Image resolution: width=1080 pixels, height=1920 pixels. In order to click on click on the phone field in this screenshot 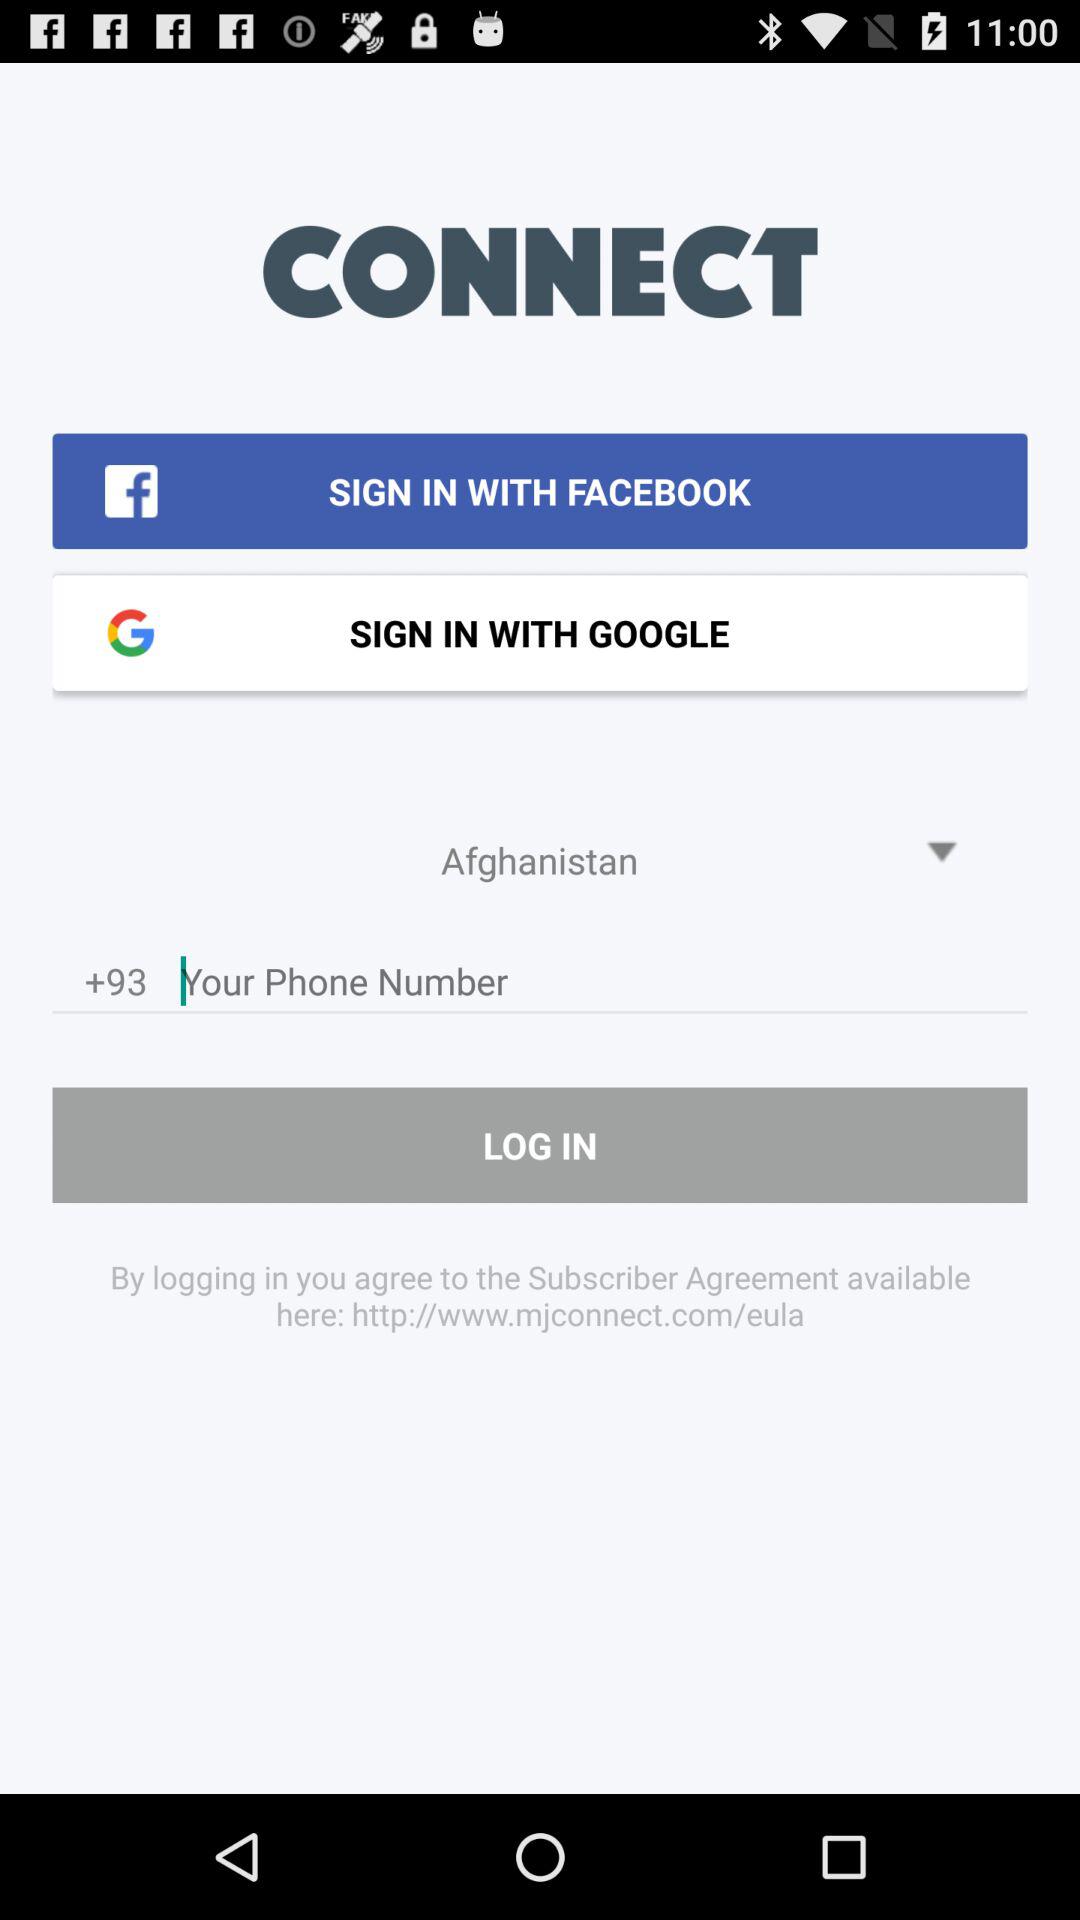, I will do `click(604, 986)`.